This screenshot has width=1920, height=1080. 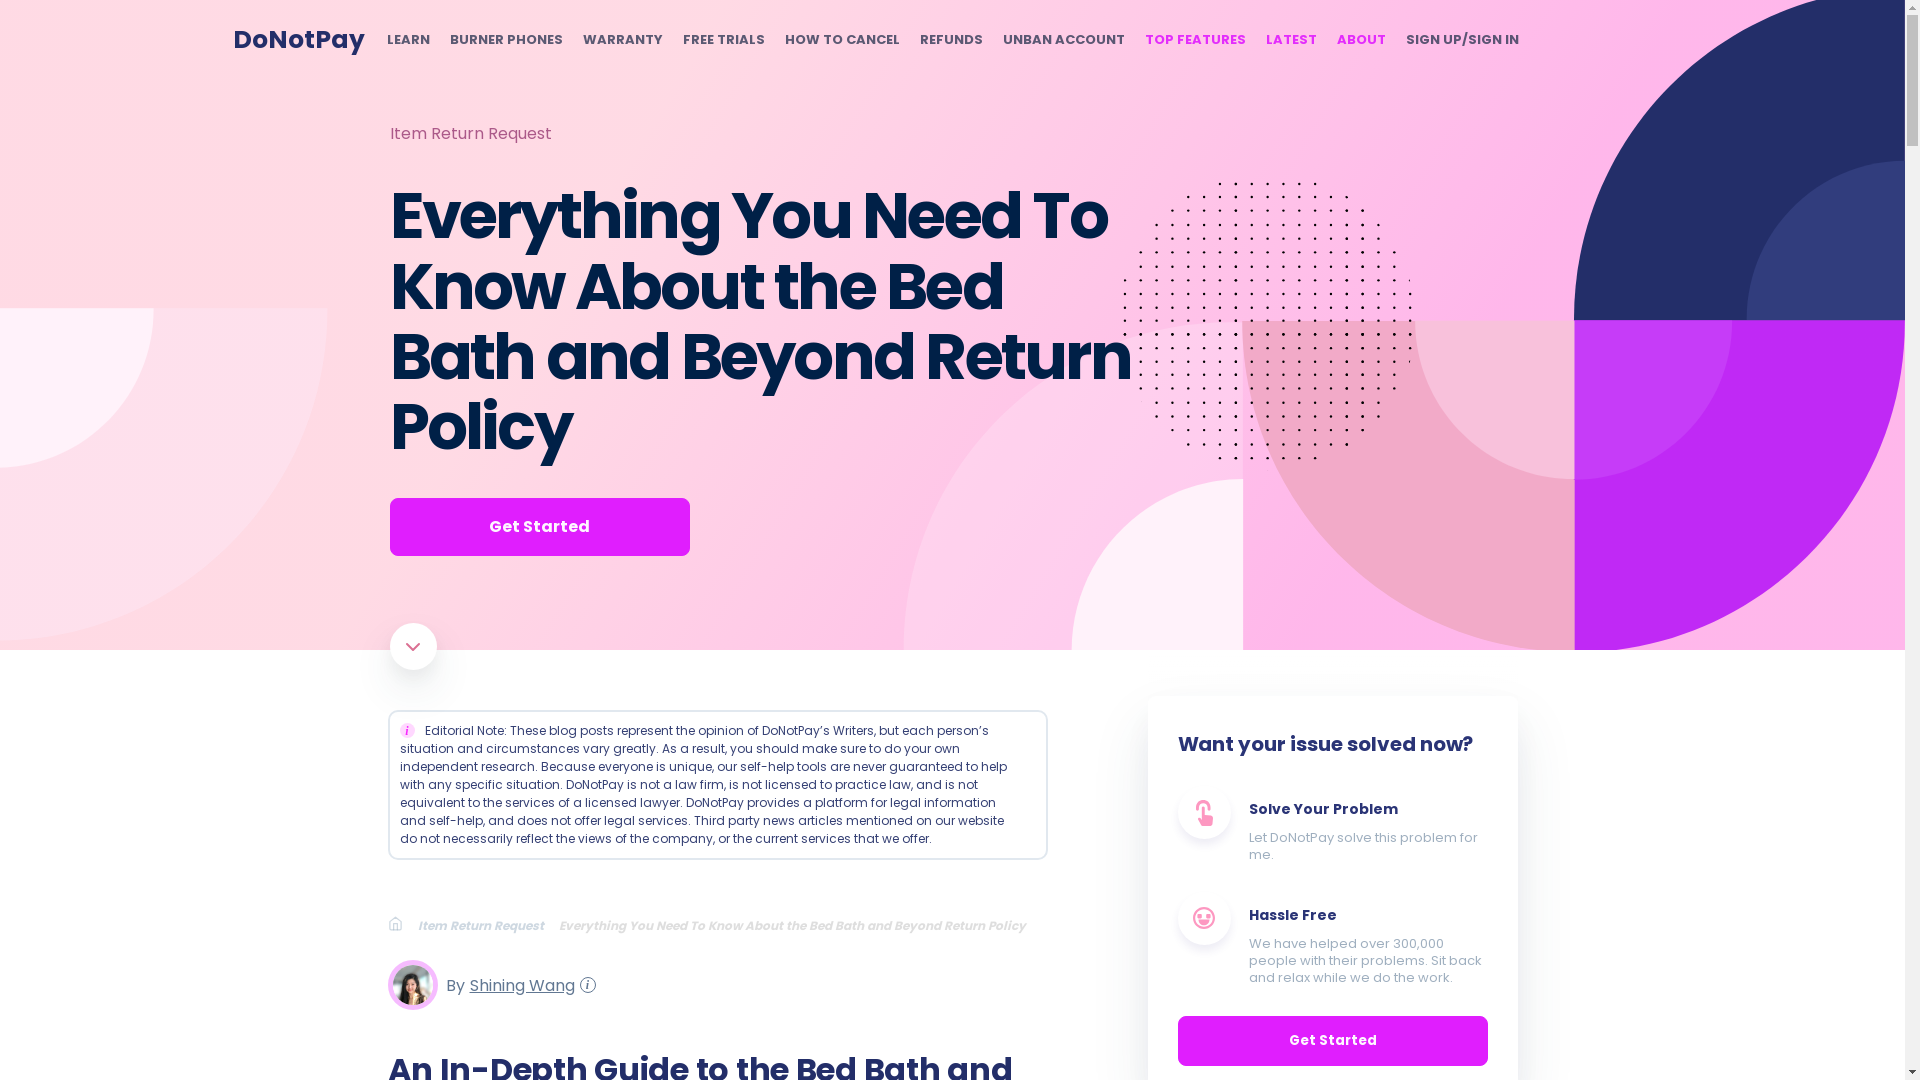 I want to click on WARRANTY, so click(x=622, y=40).